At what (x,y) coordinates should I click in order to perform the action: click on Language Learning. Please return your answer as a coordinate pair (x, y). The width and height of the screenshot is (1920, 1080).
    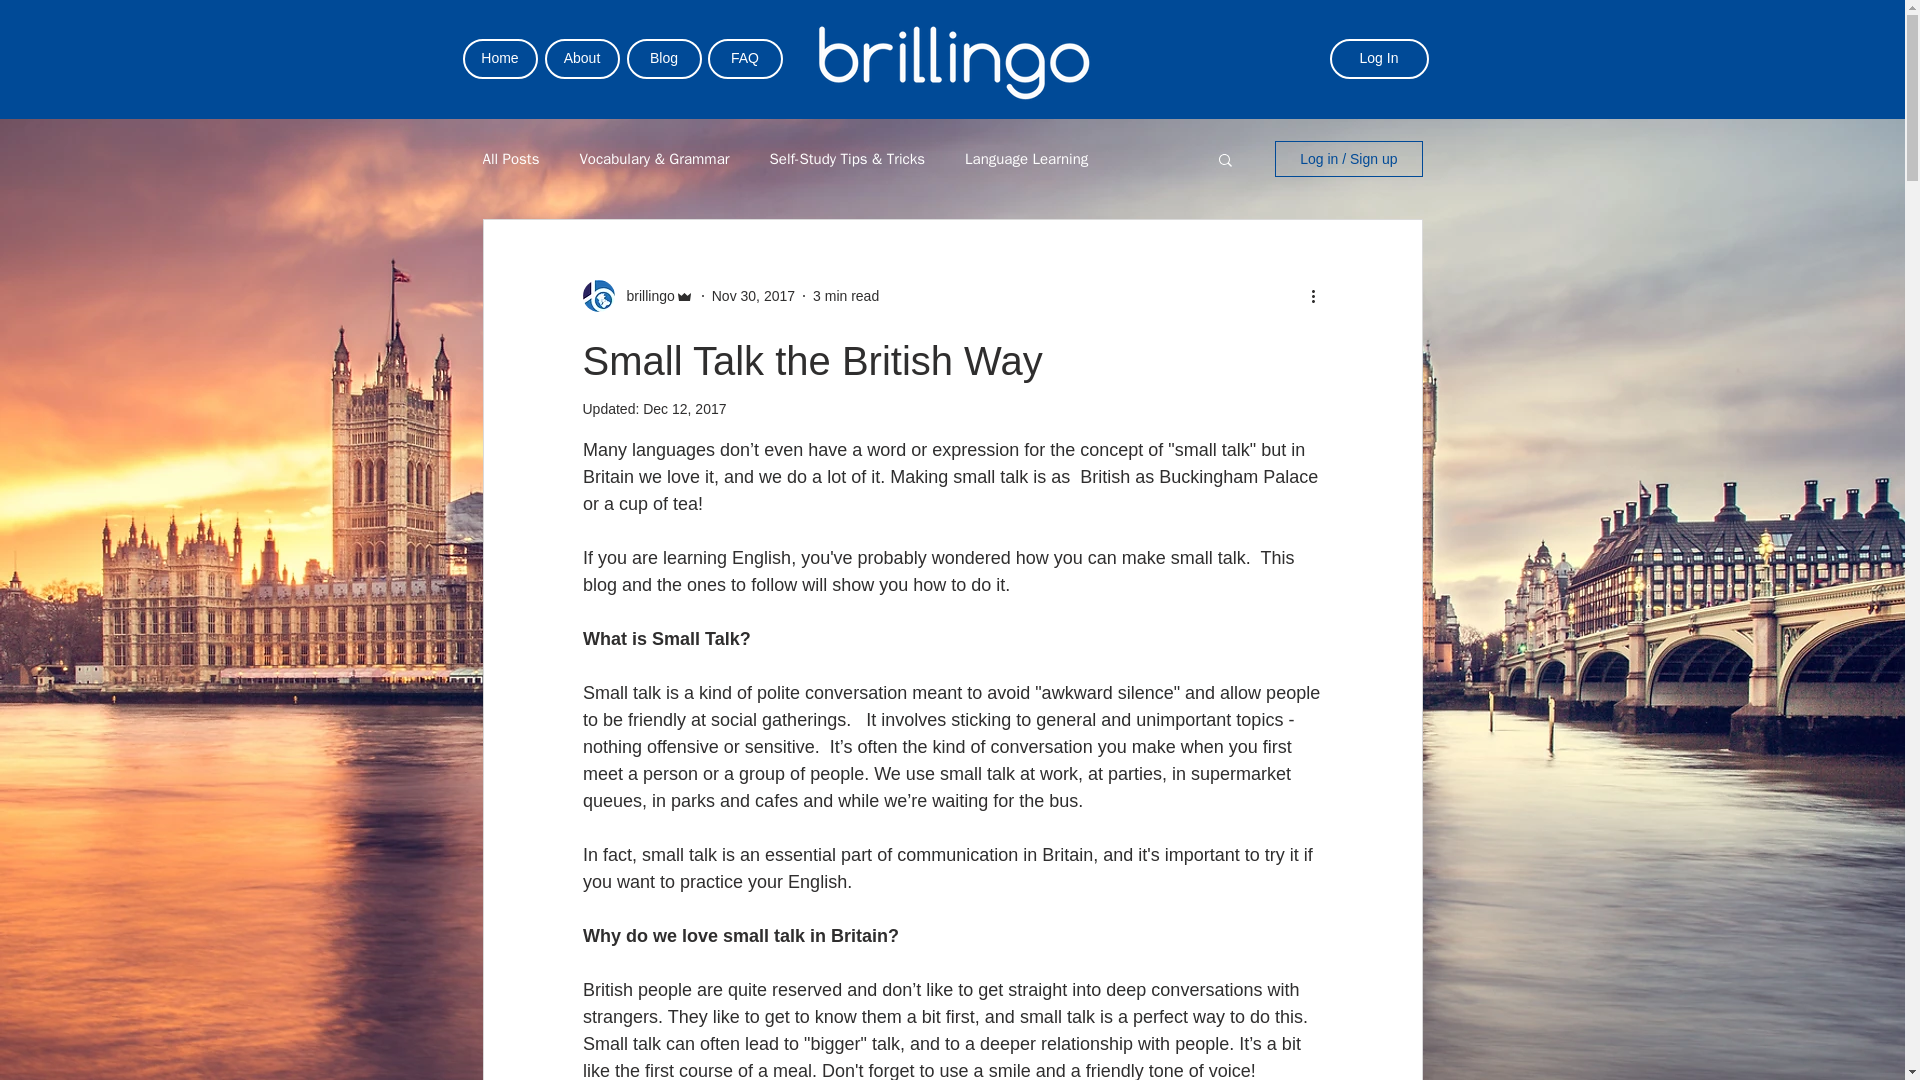
    Looking at the image, I should click on (1026, 159).